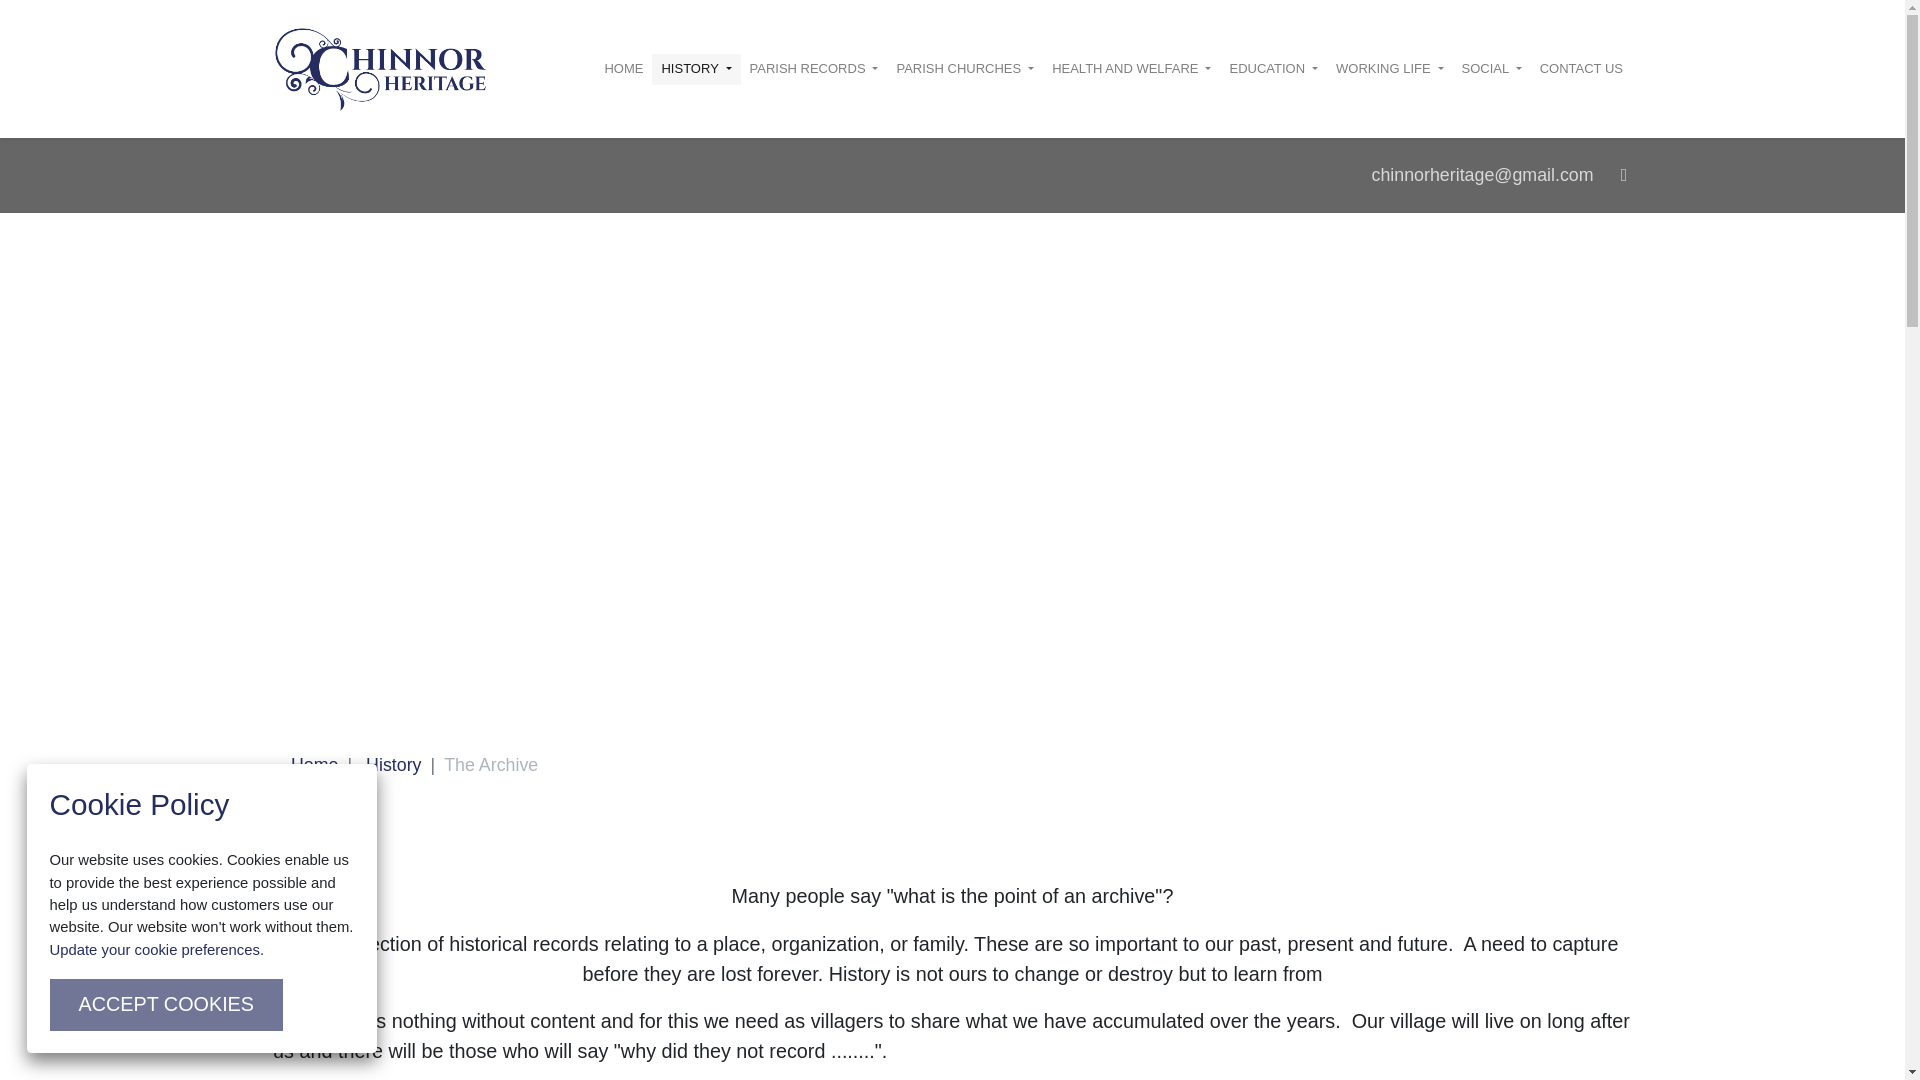  Describe the element at coordinates (166, 1004) in the screenshot. I see `ACCEPT COOKIES` at that location.